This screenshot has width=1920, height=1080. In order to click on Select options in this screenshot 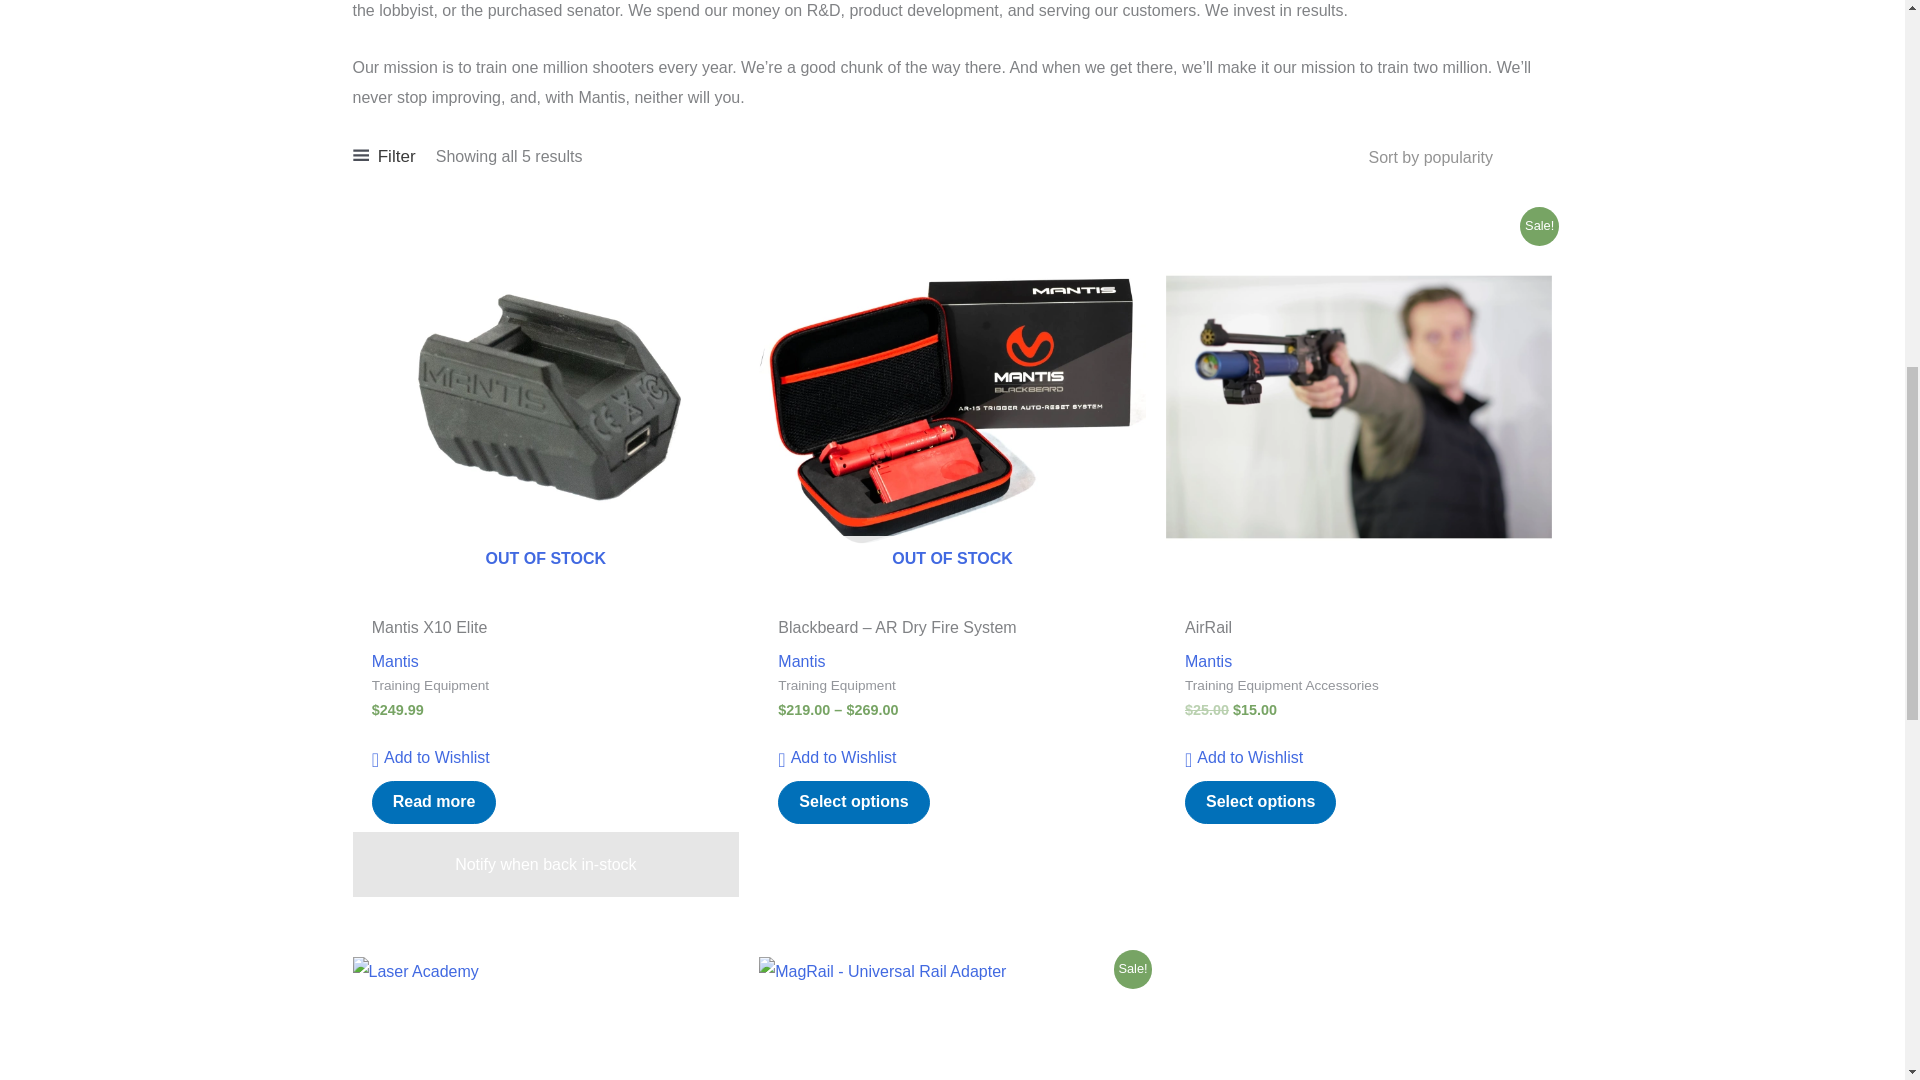, I will do `click(853, 802)`.